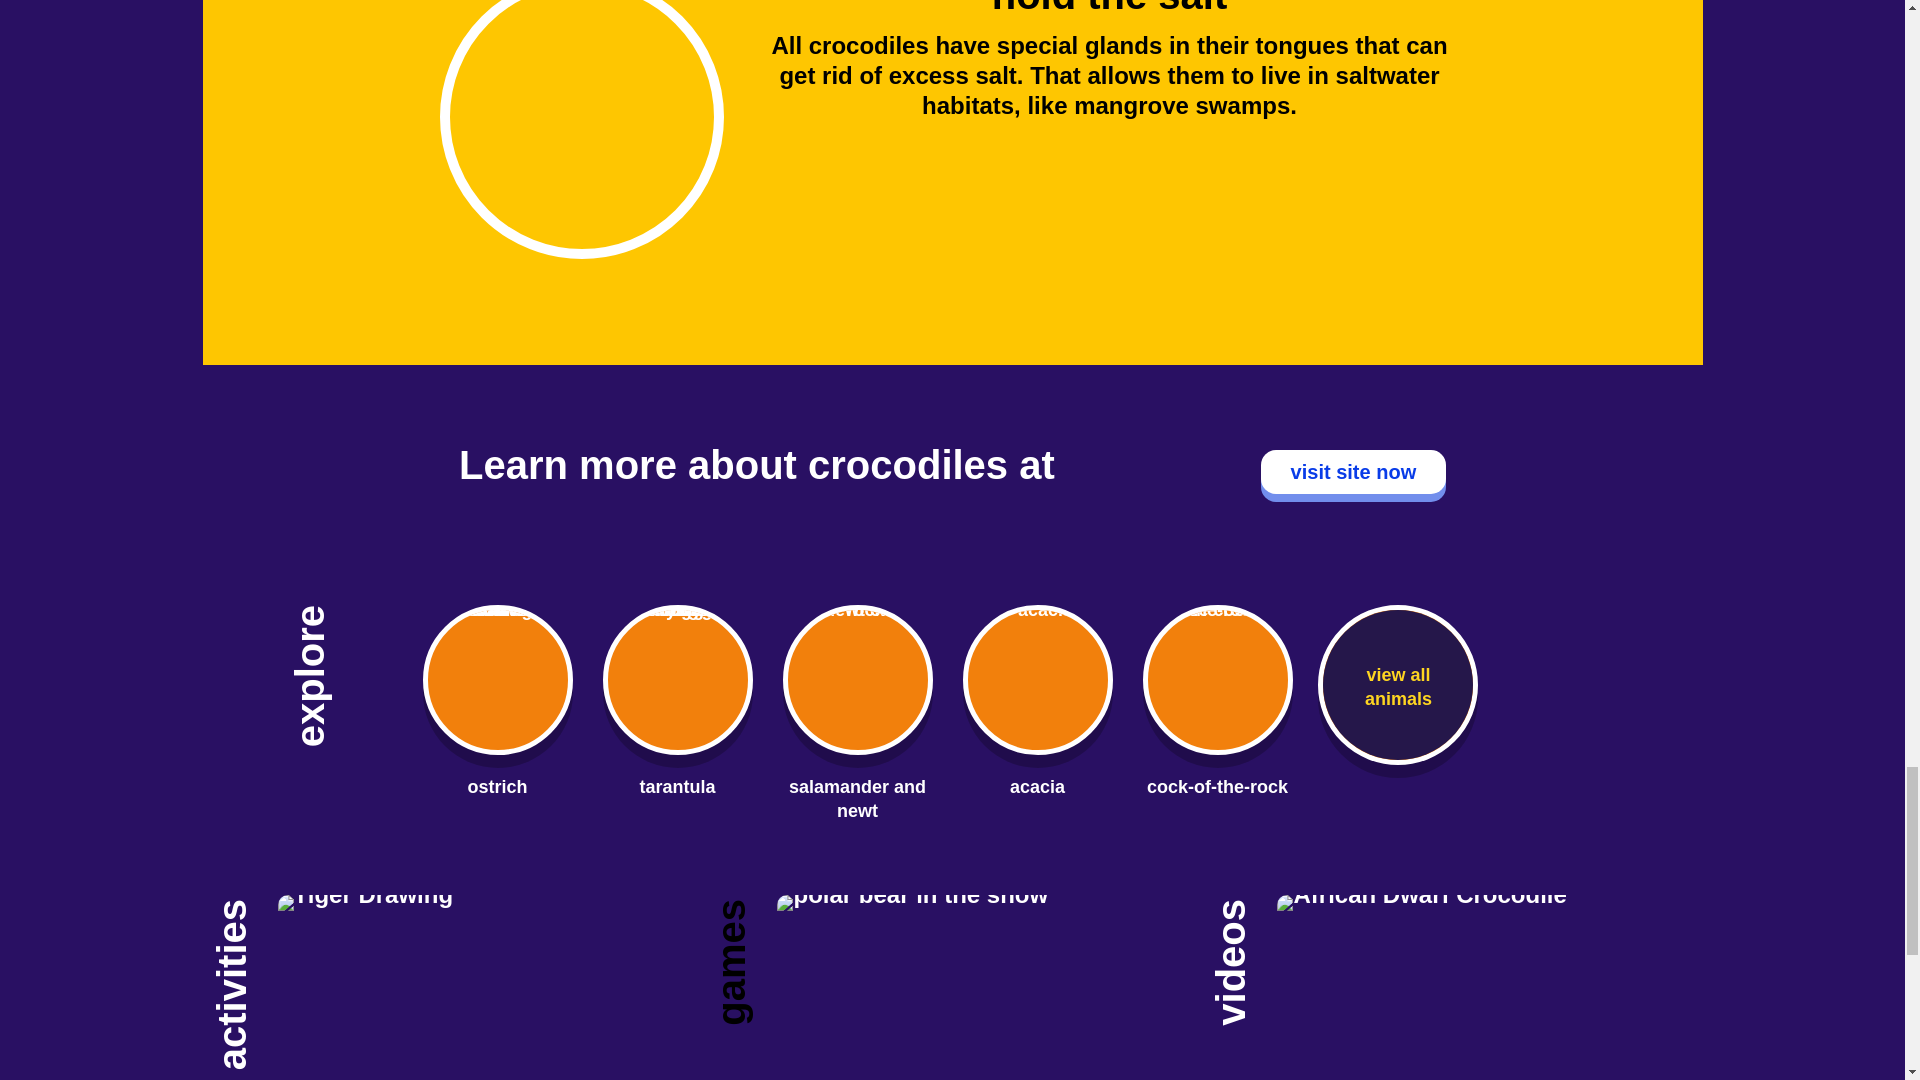  What do you see at coordinates (1353, 472) in the screenshot?
I see `visit site now` at bounding box center [1353, 472].